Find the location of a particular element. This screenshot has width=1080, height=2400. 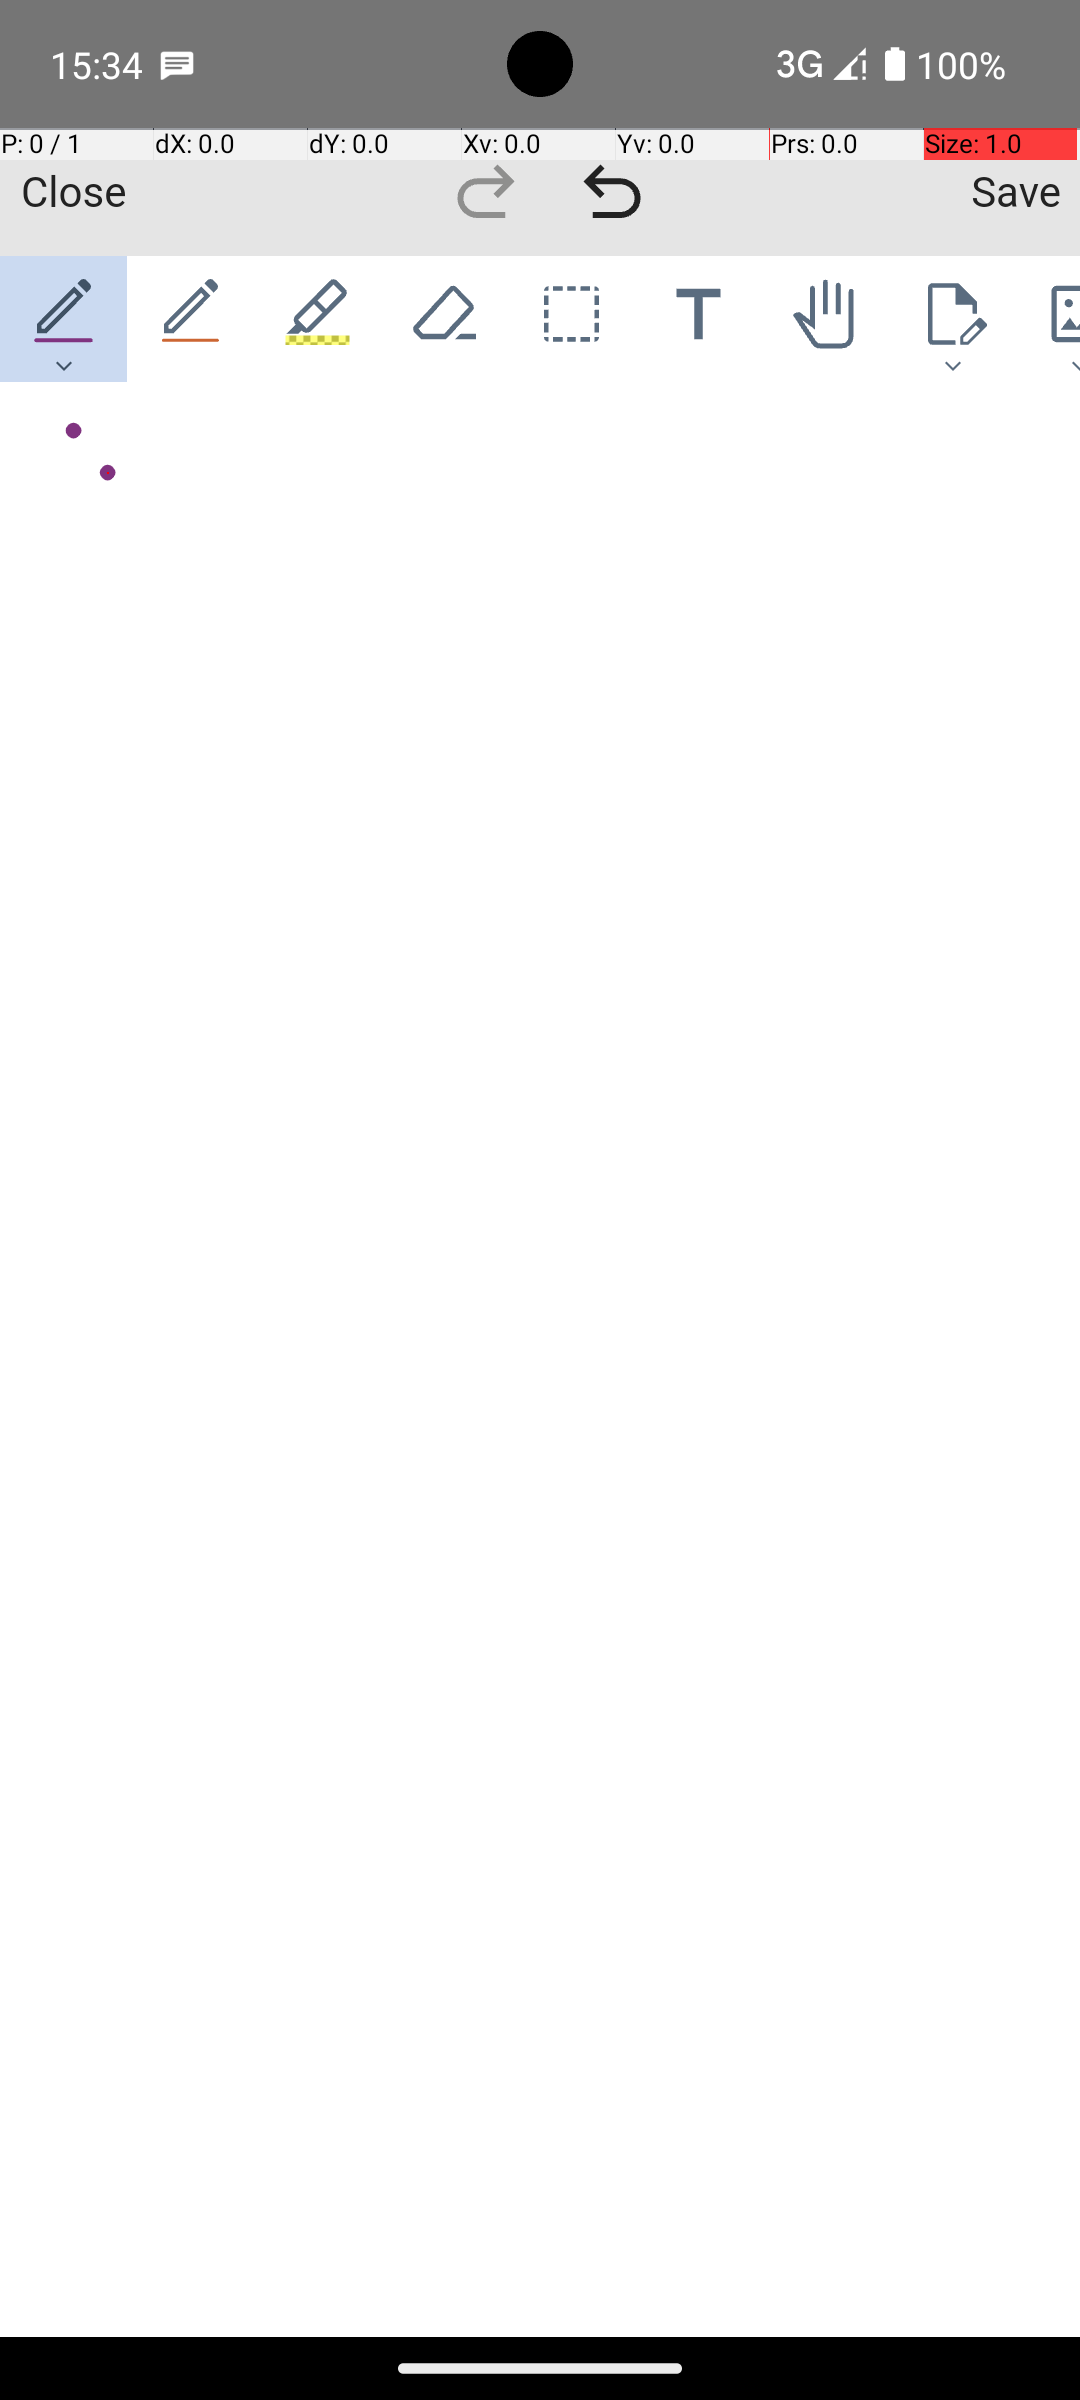

Eraser is located at coordinates (444, 319).